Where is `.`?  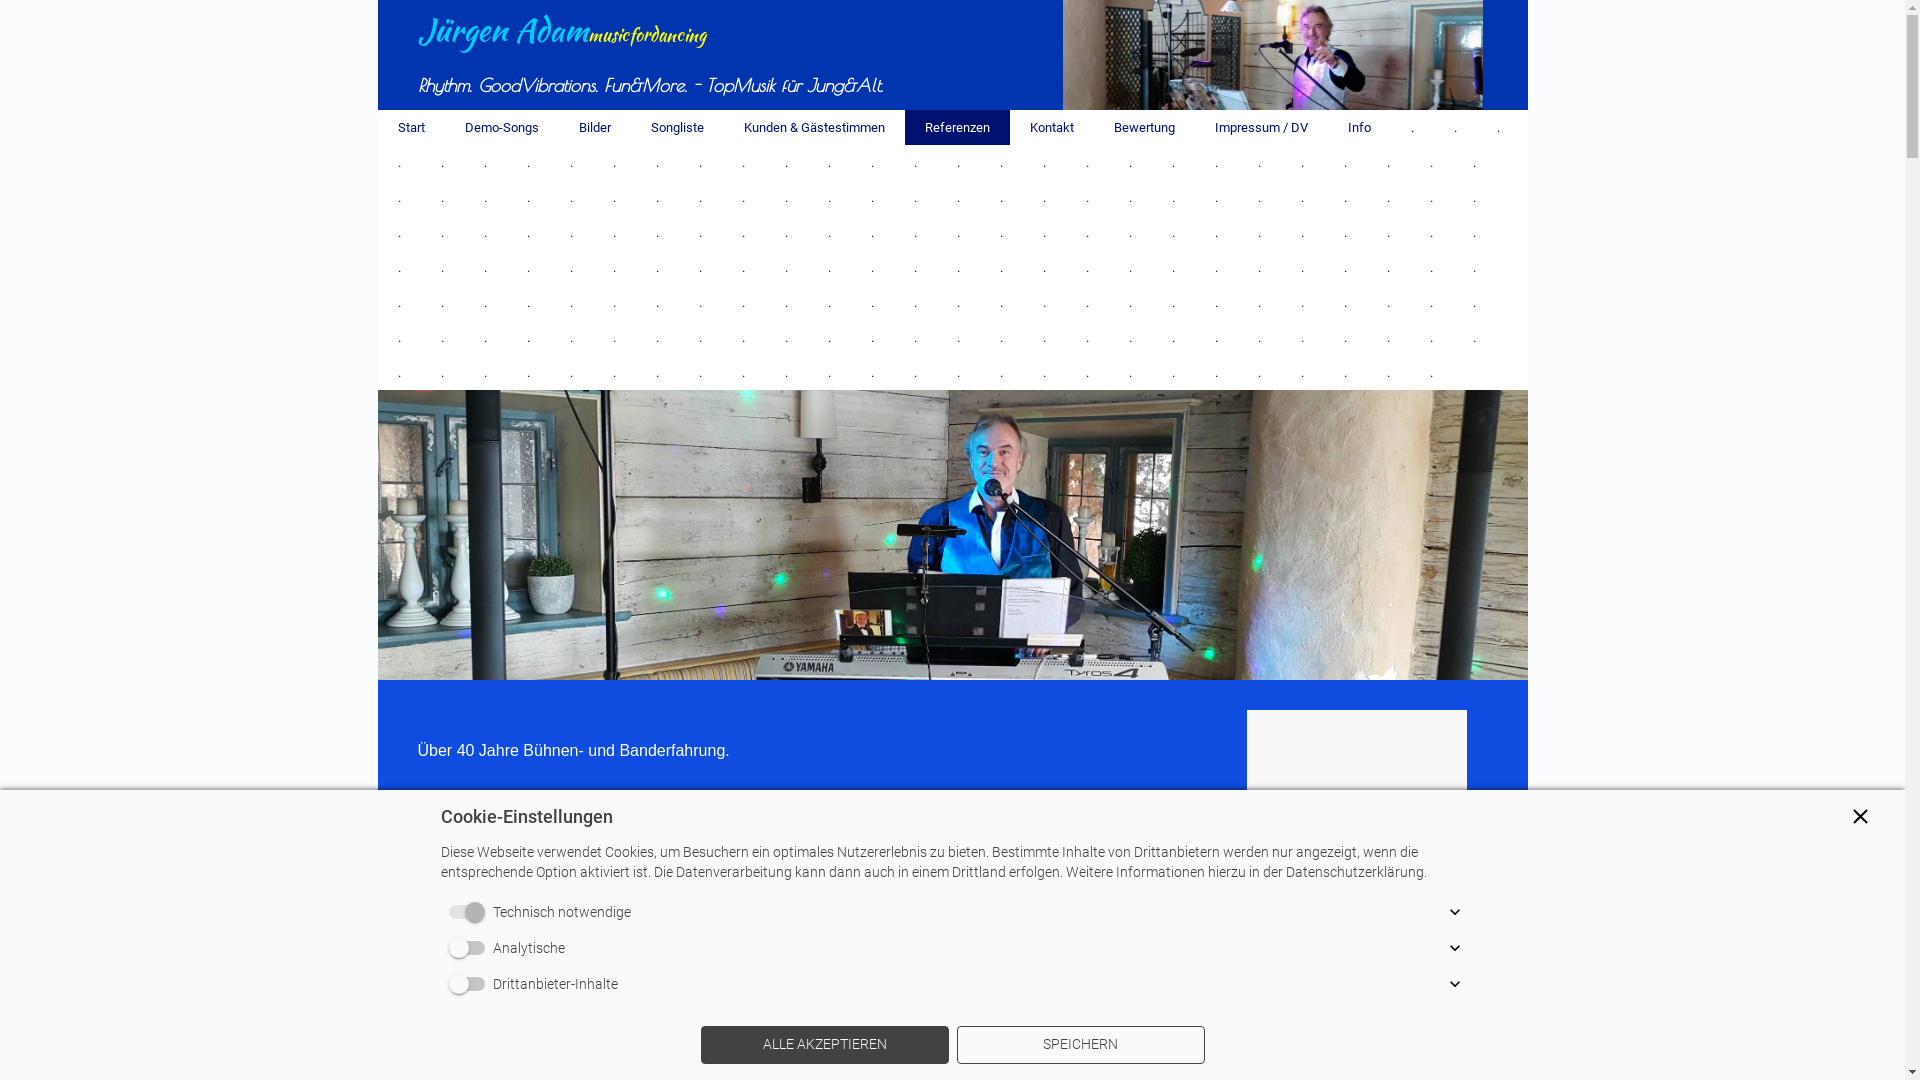
. is located at coordinates (1174, 198).